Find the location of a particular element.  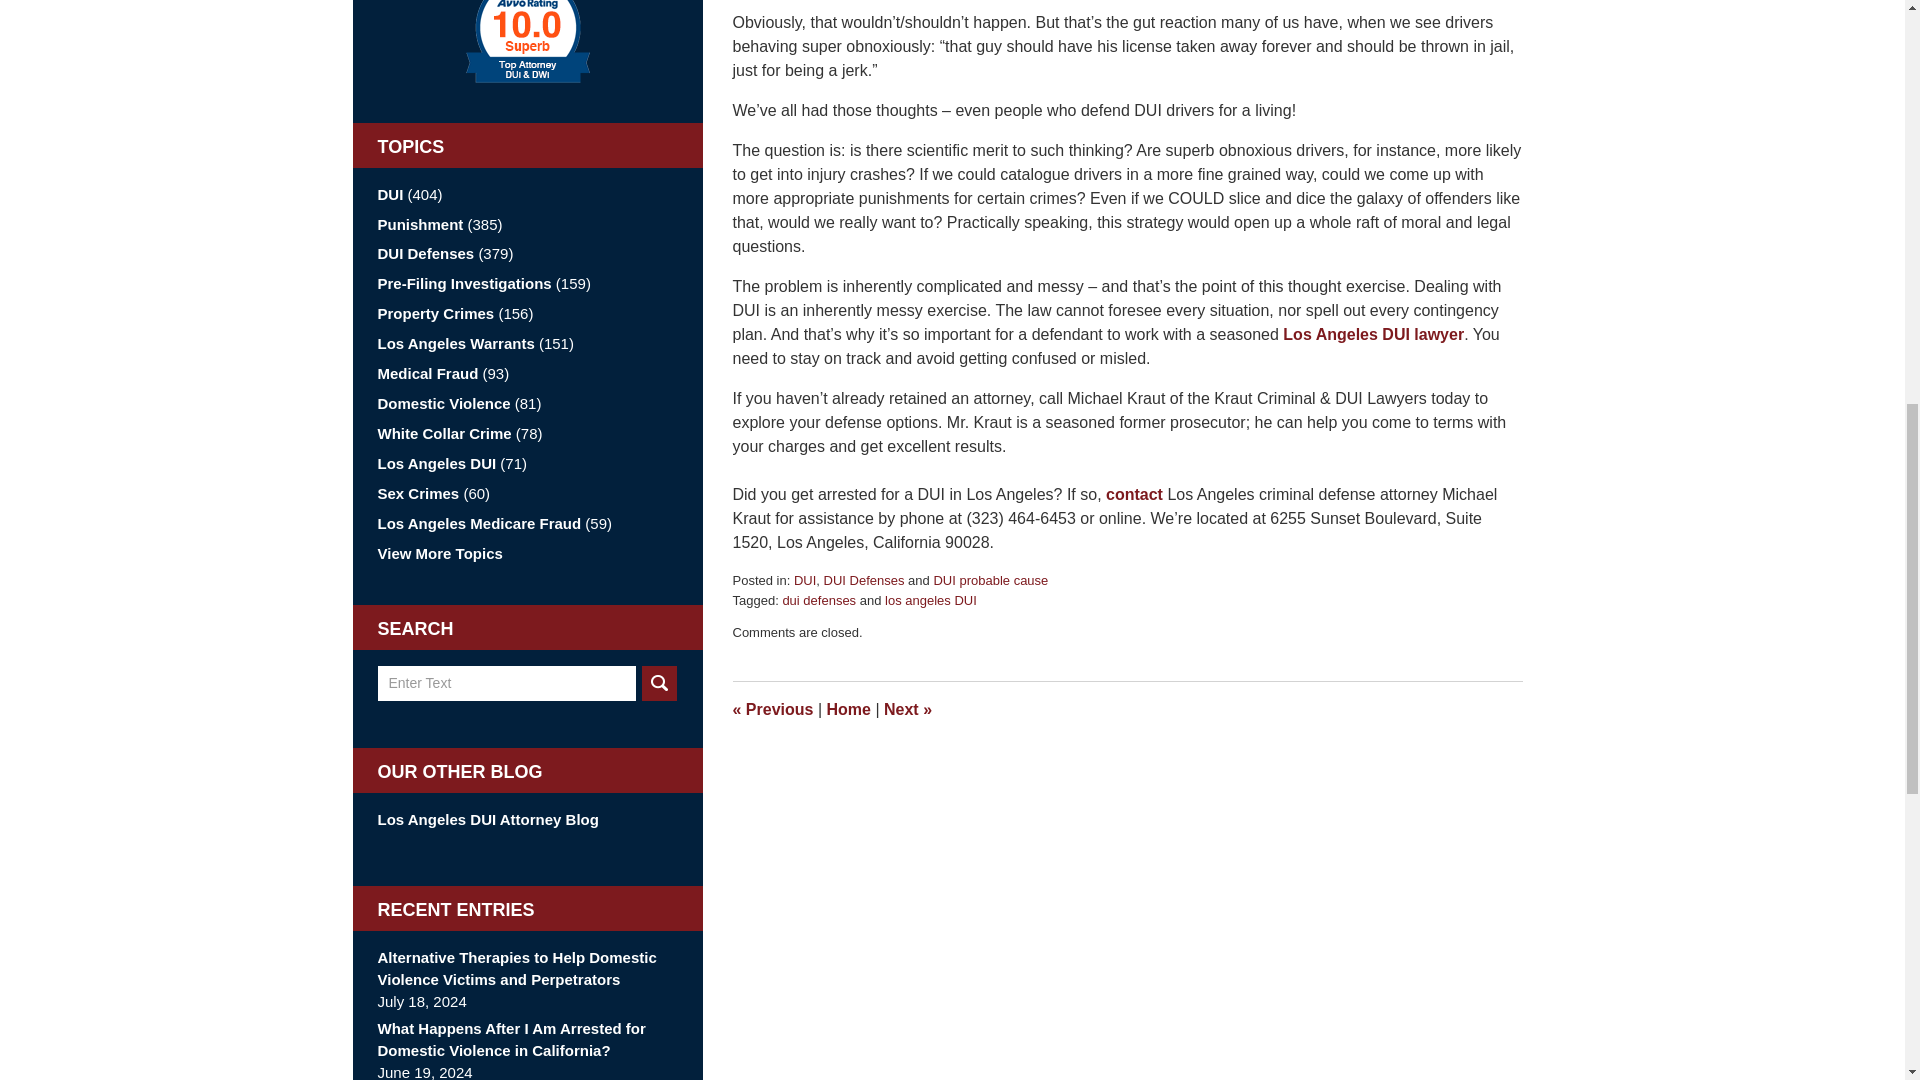

View all posts tagged with los angeles DUI is located at coordinates (931, 600).